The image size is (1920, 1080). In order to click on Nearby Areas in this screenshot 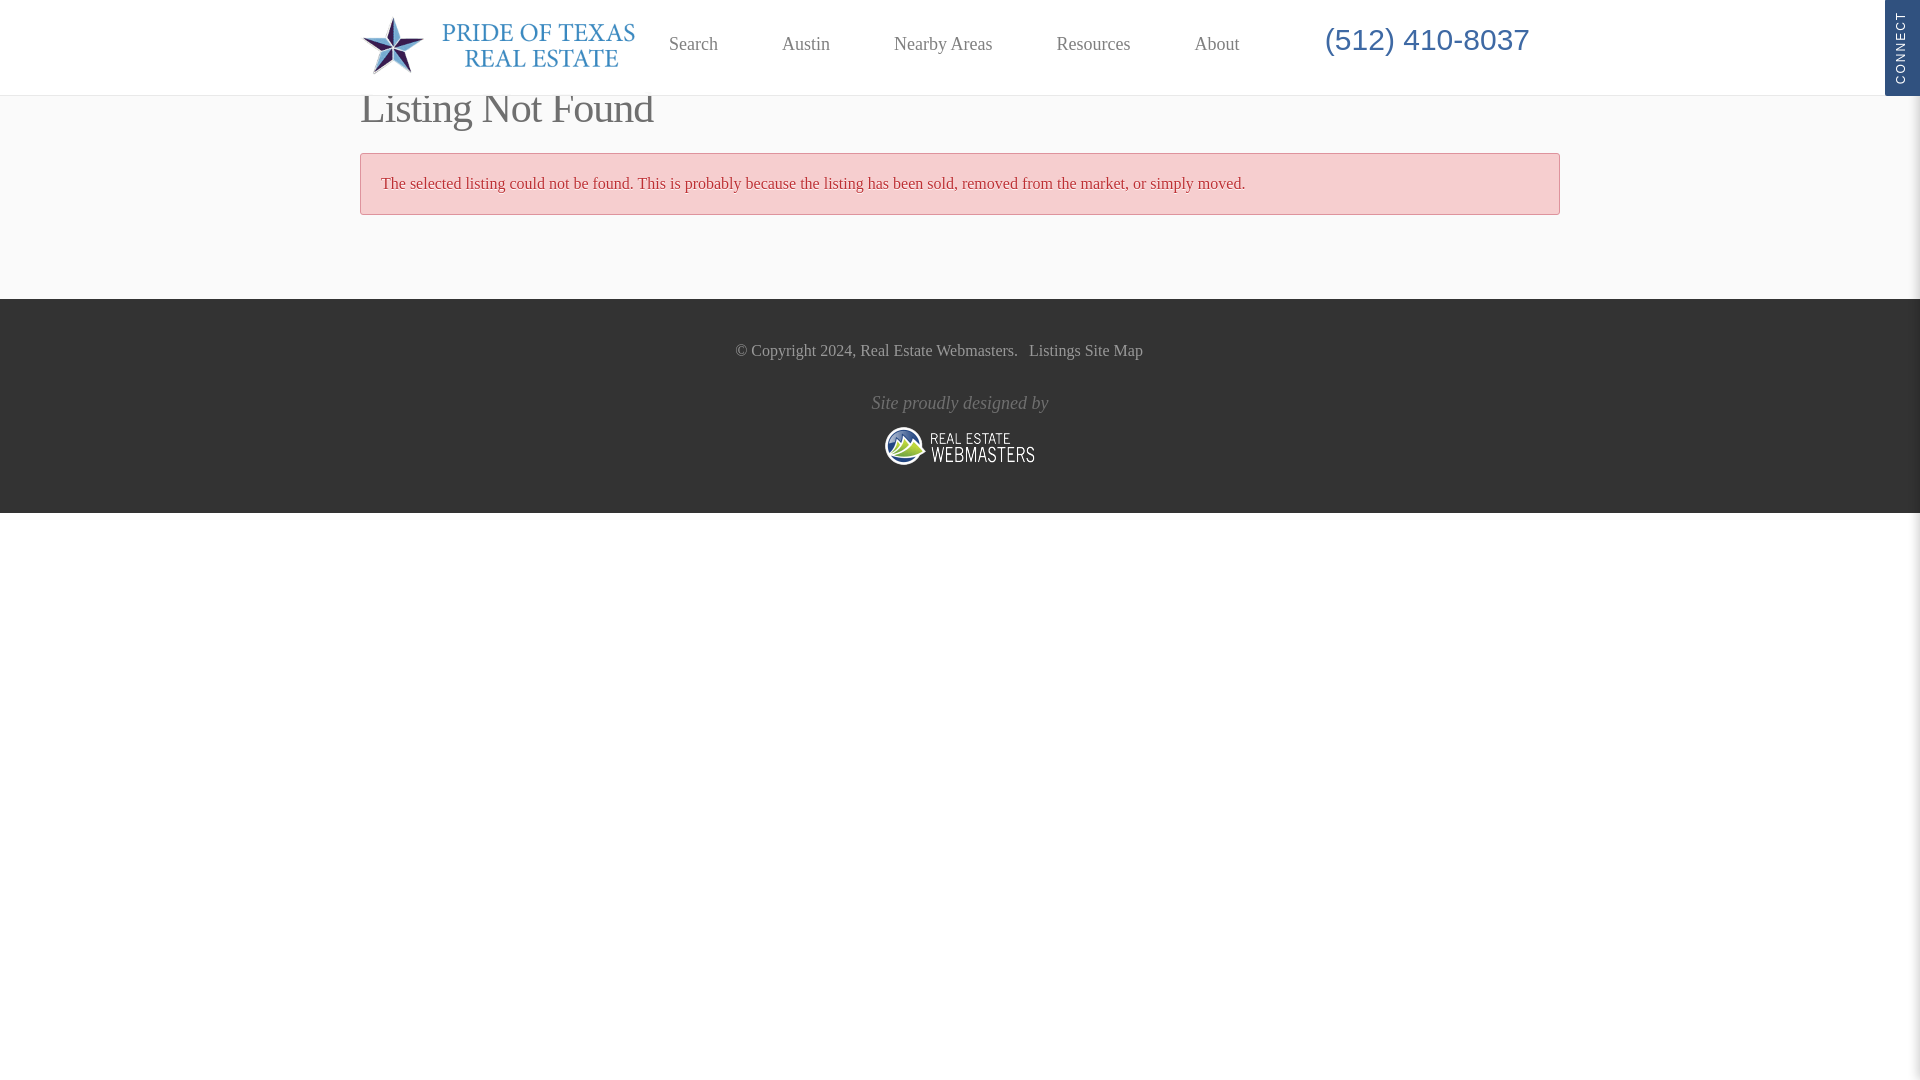, I will do `click(942, 43)`.